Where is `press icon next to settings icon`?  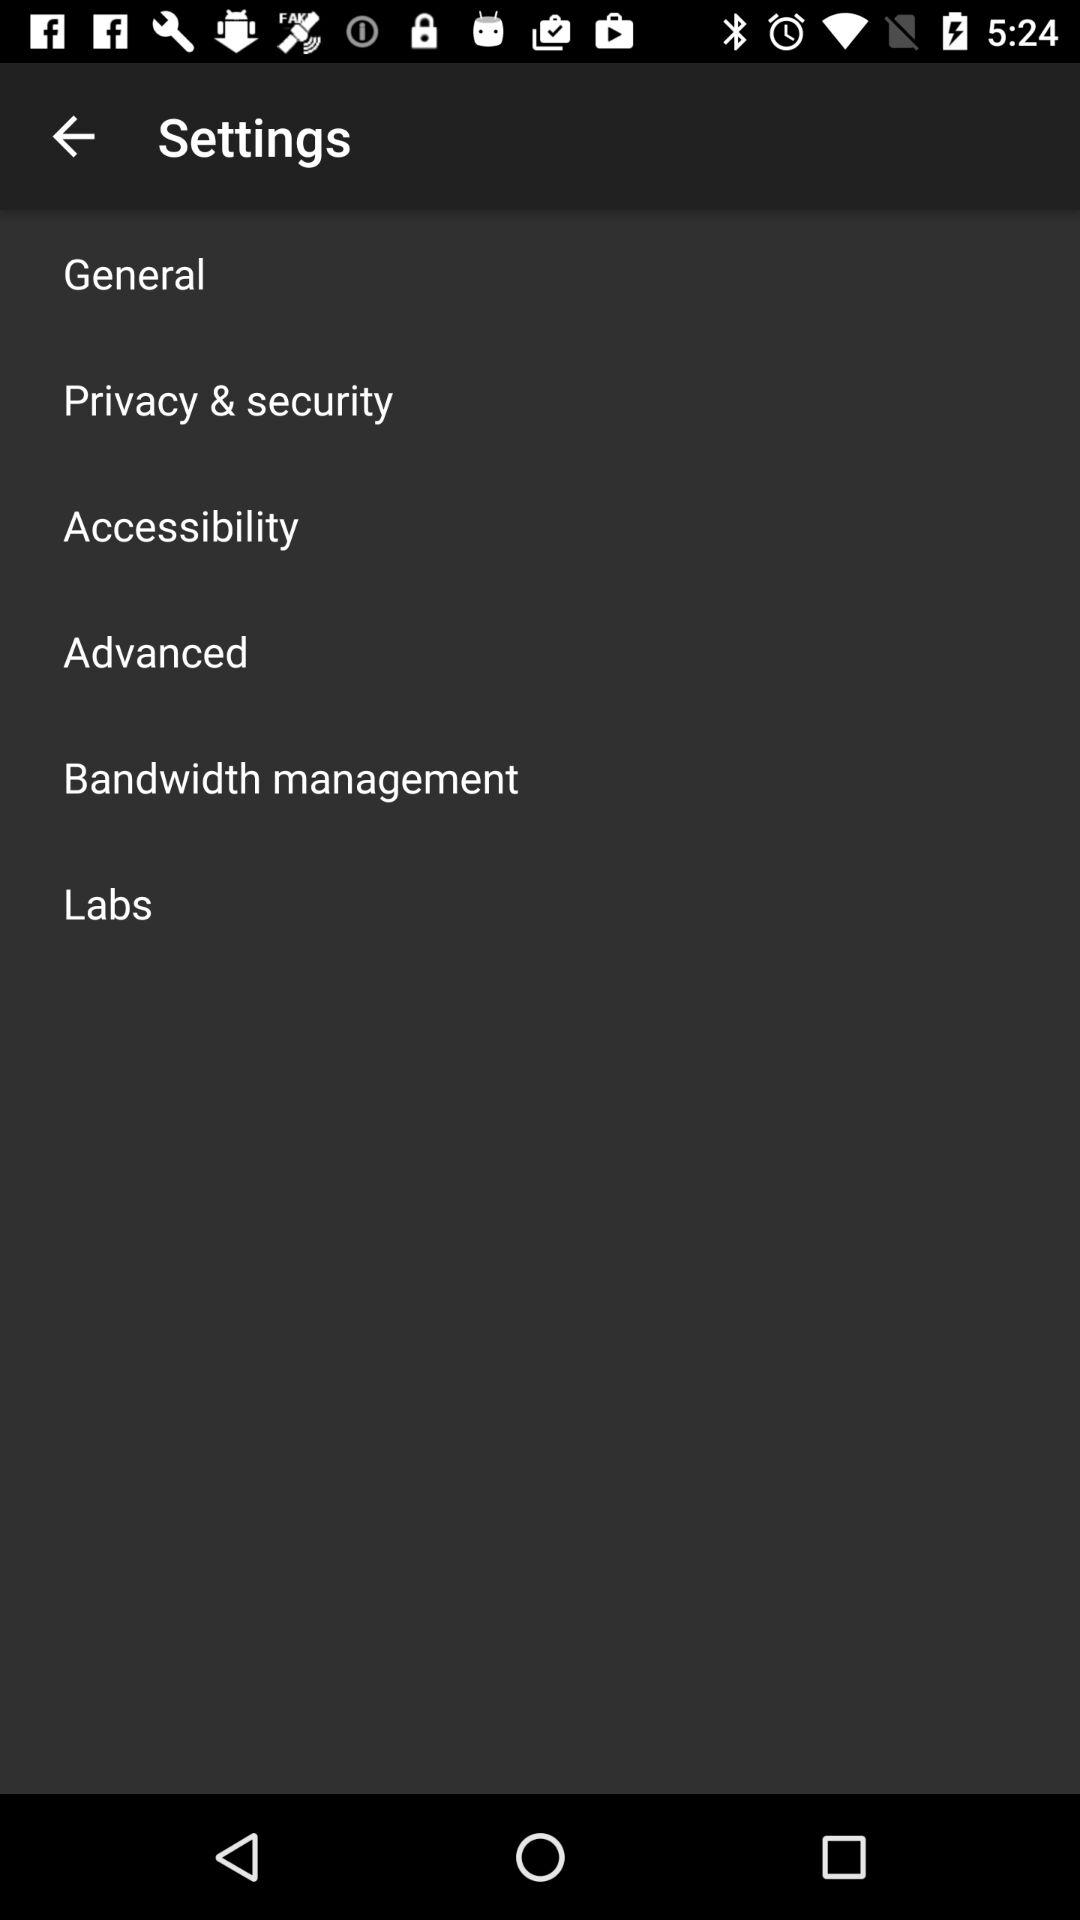 press icon next to settings icon is located at coordinates (73, 136).